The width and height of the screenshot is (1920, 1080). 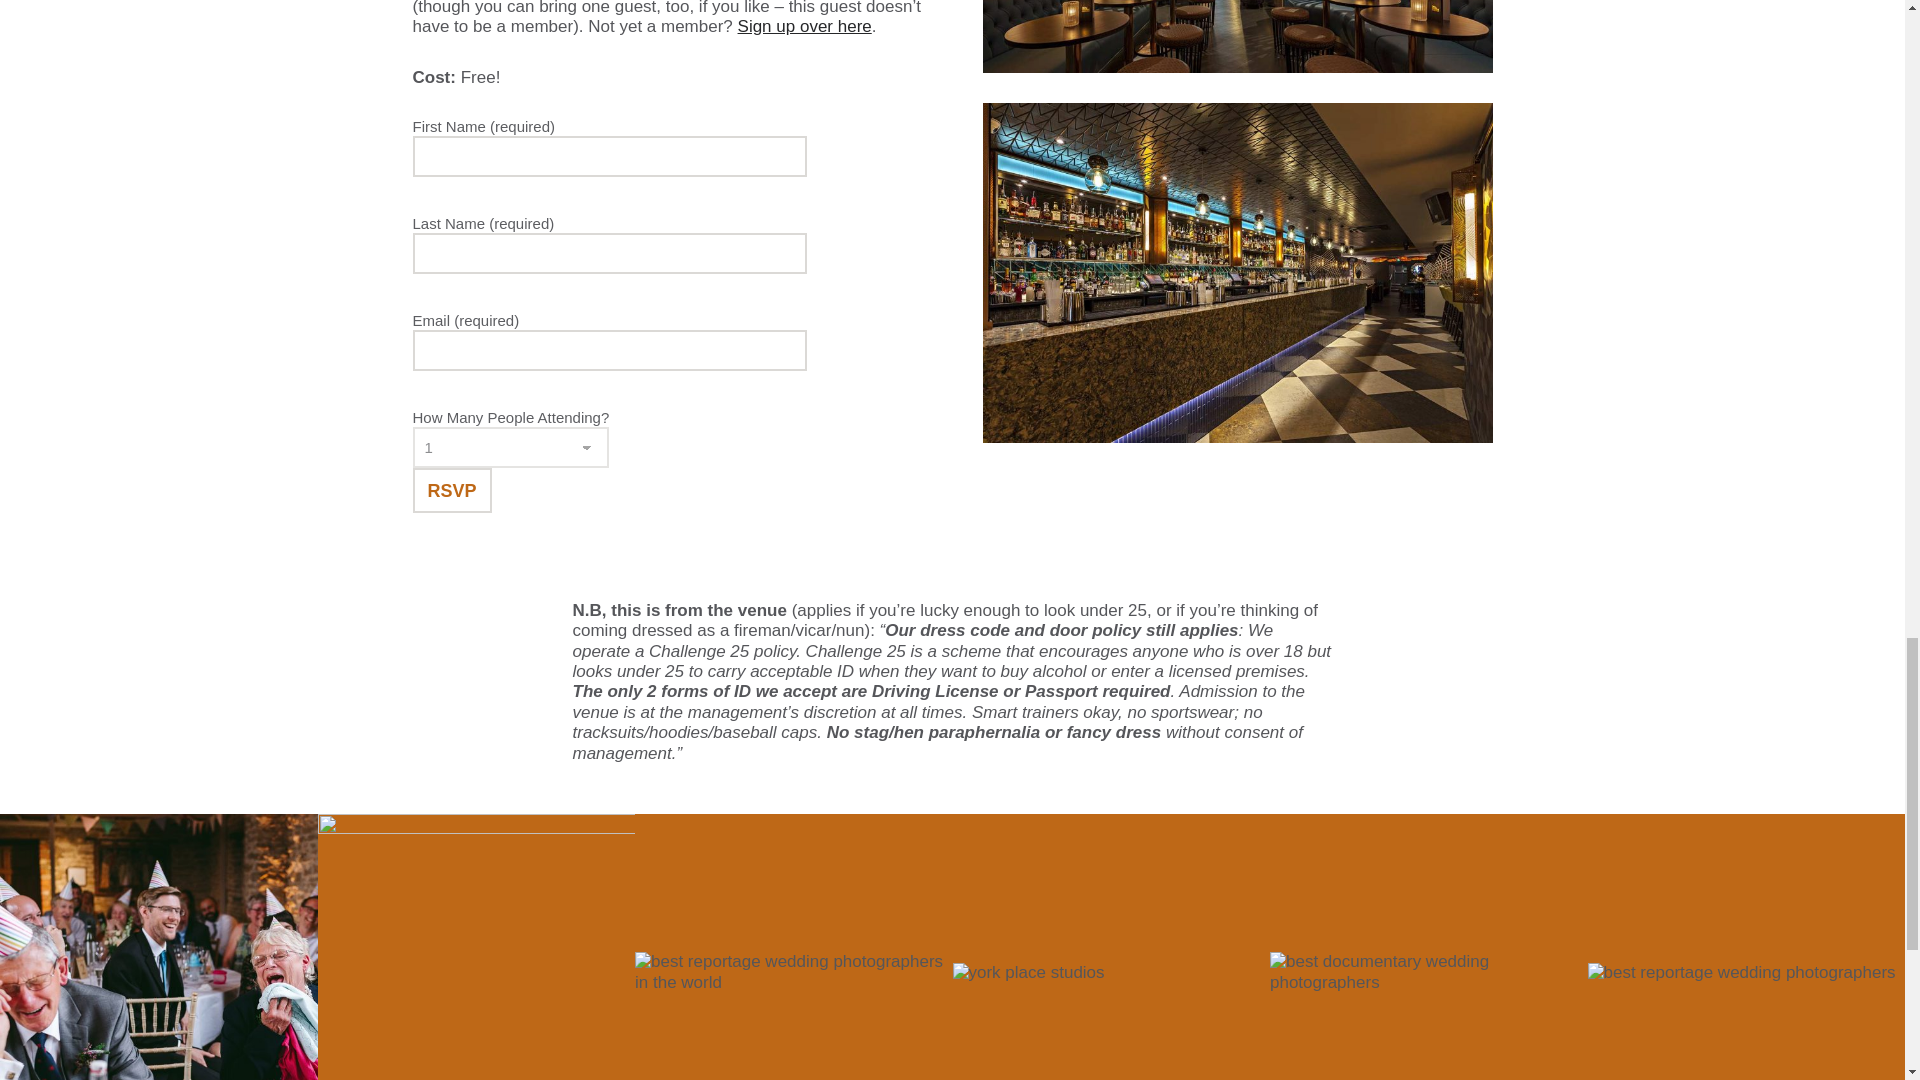 What do you see at coordinates (452, 490) in the screenshot?
I see `RSVP` at bounding box center [452, 490].